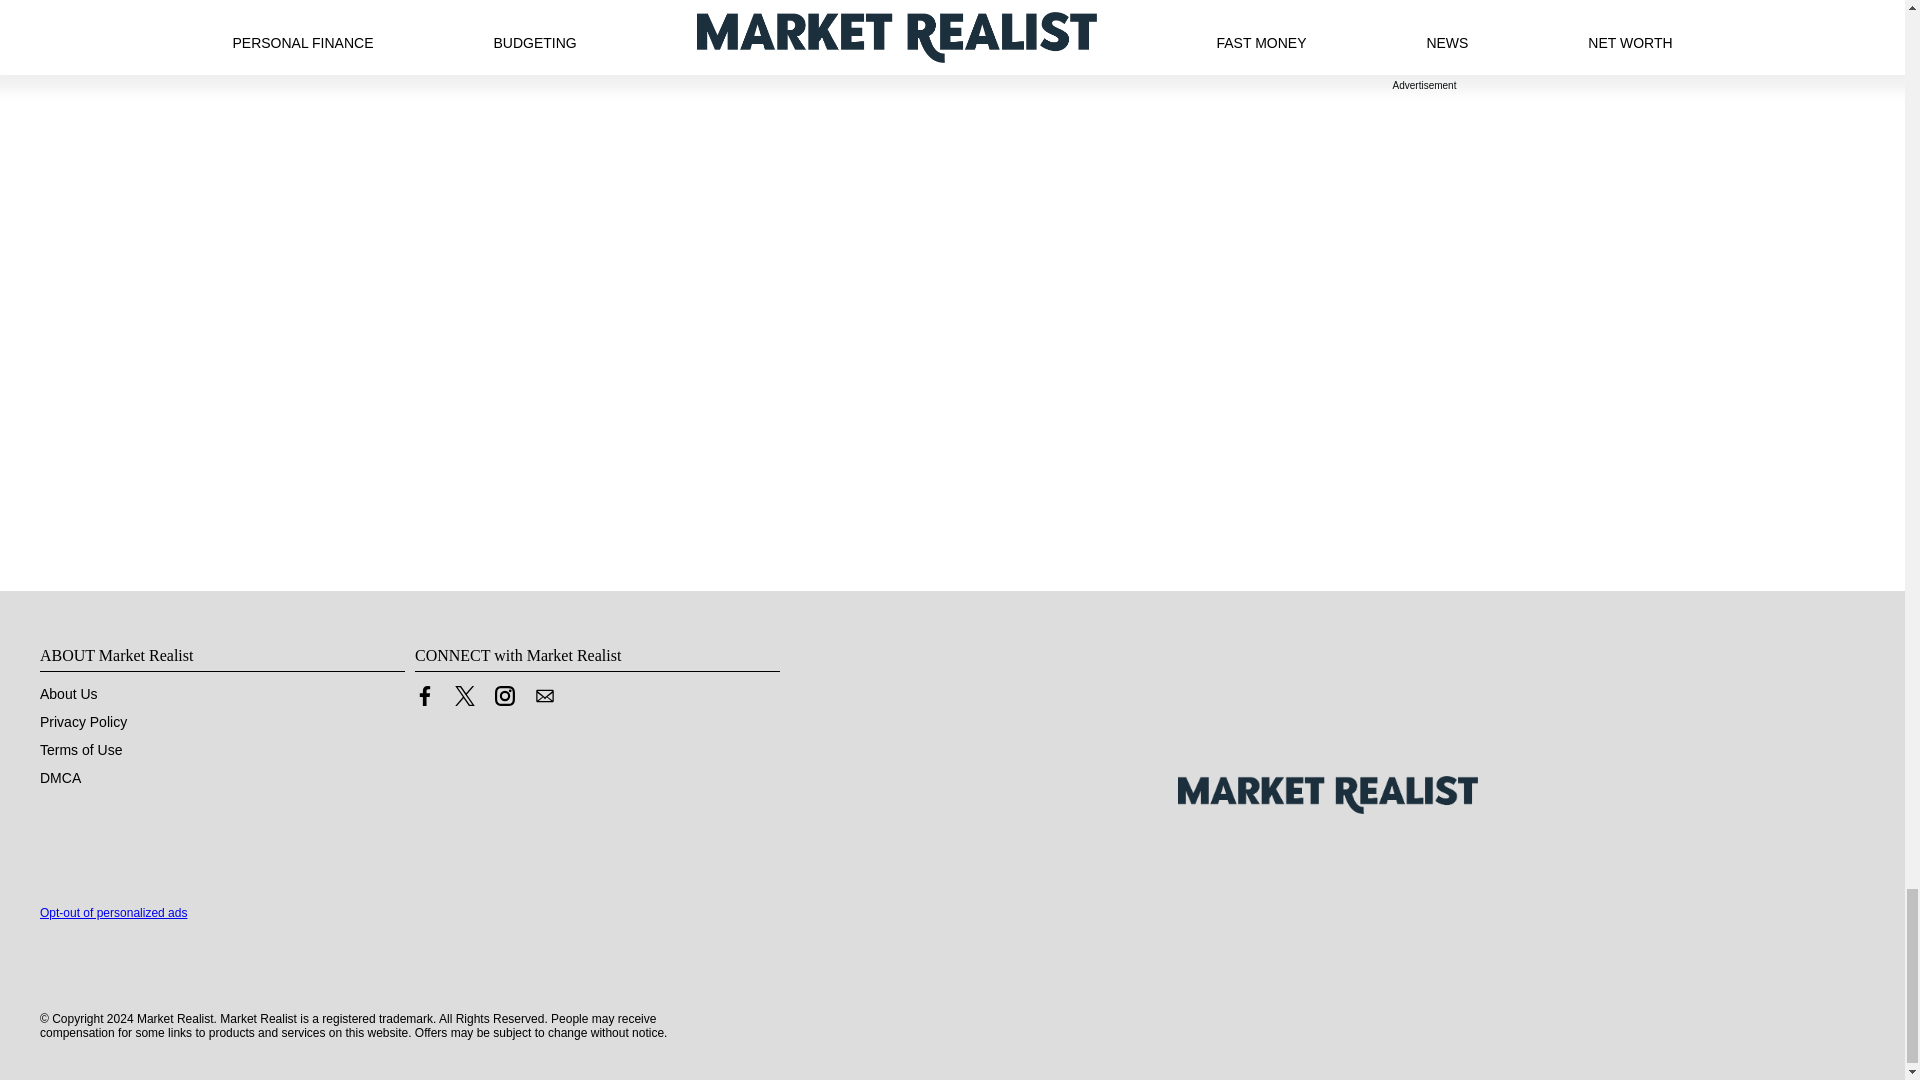  What do you see at coordinates (424, 700) in the screenshot?
I see `Link to Facebook` at bounding box center [424, 700].